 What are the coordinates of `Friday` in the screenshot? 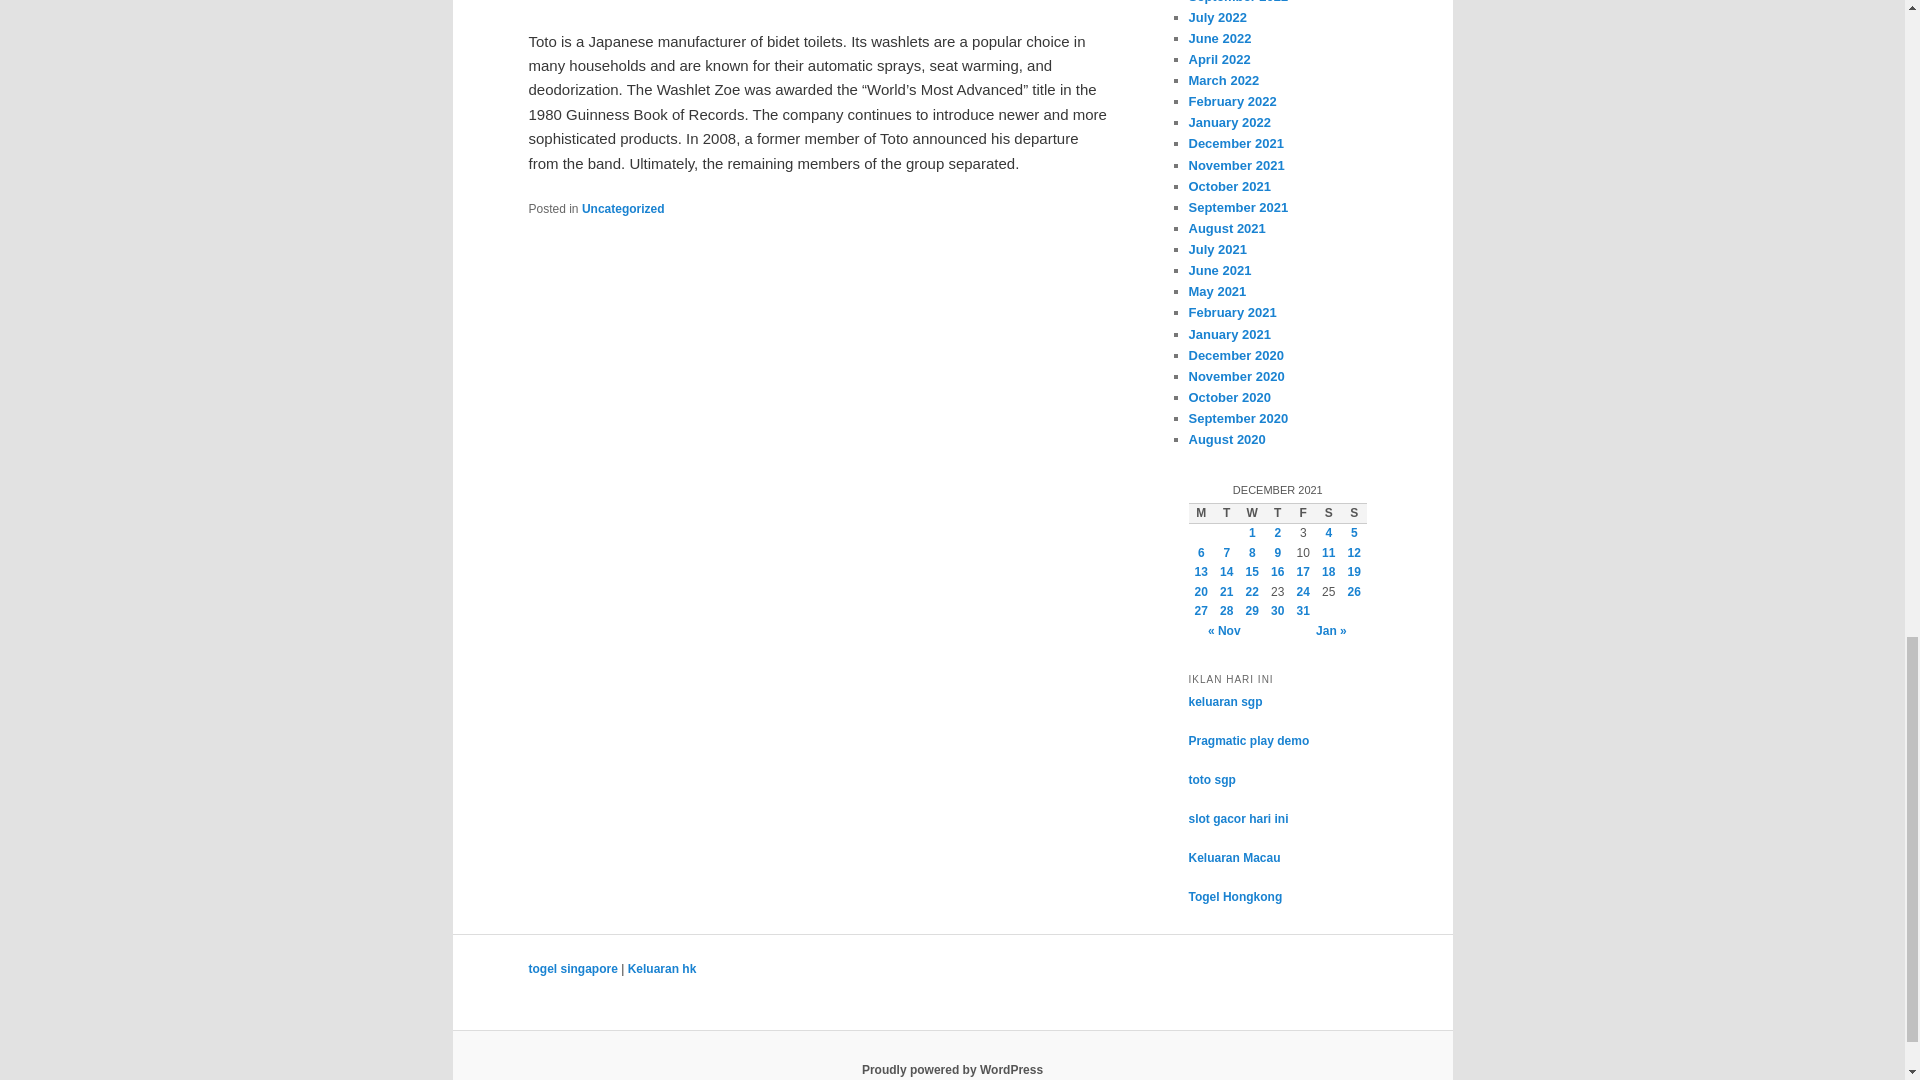 It's located at (1302, 514).